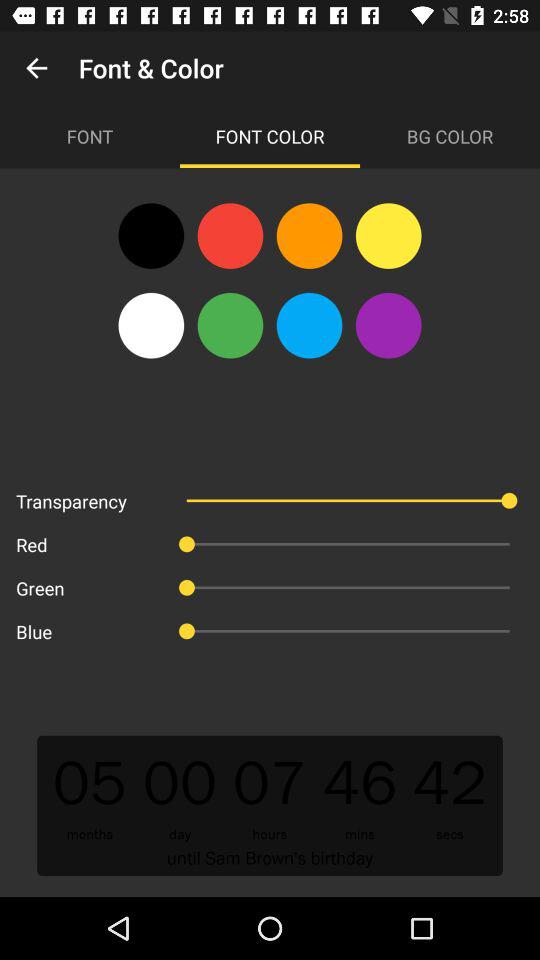 Image resolution: width=540 pixels, height=960 pixels. What do you see at coordinates (36, 68) in the screenshot?
I see `press app next to font & color` at bounding box center [36, 68].